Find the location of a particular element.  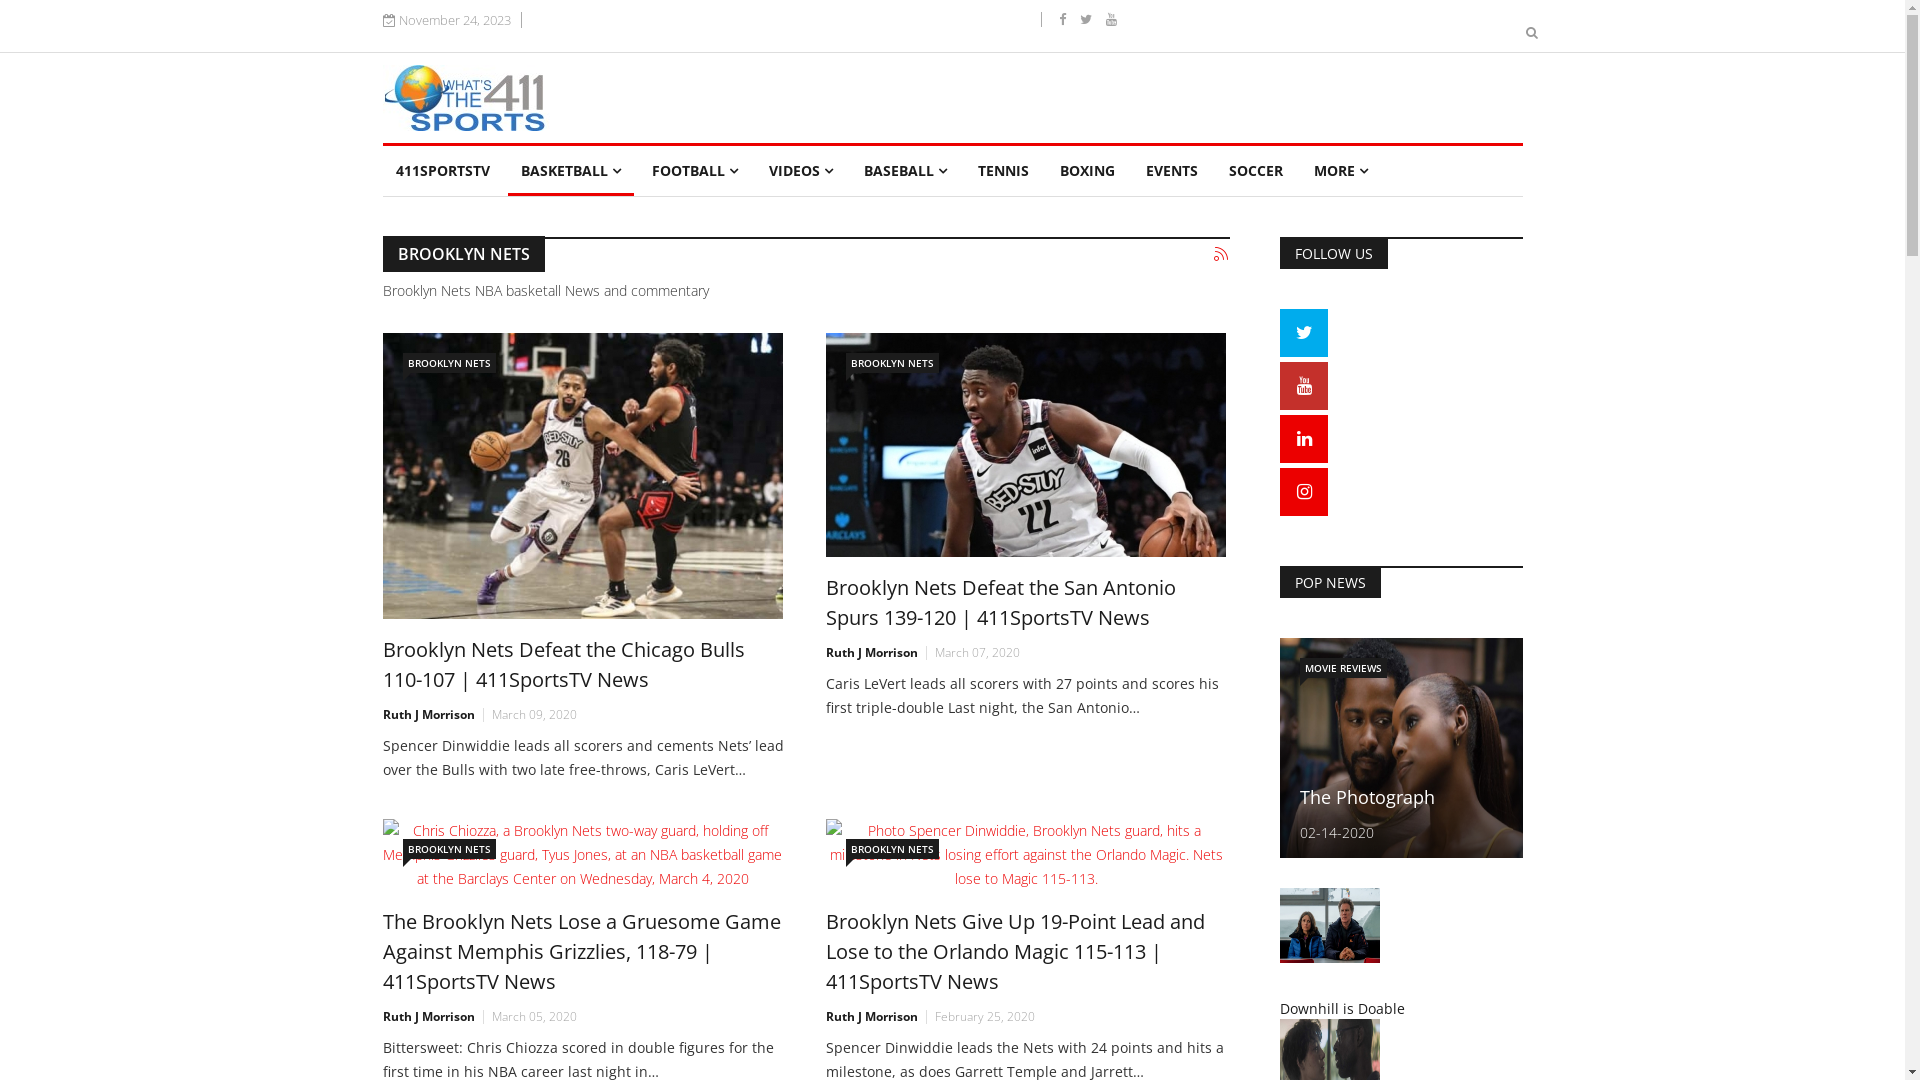

Ruth J Morrison is located at coordinates (872, 1016).